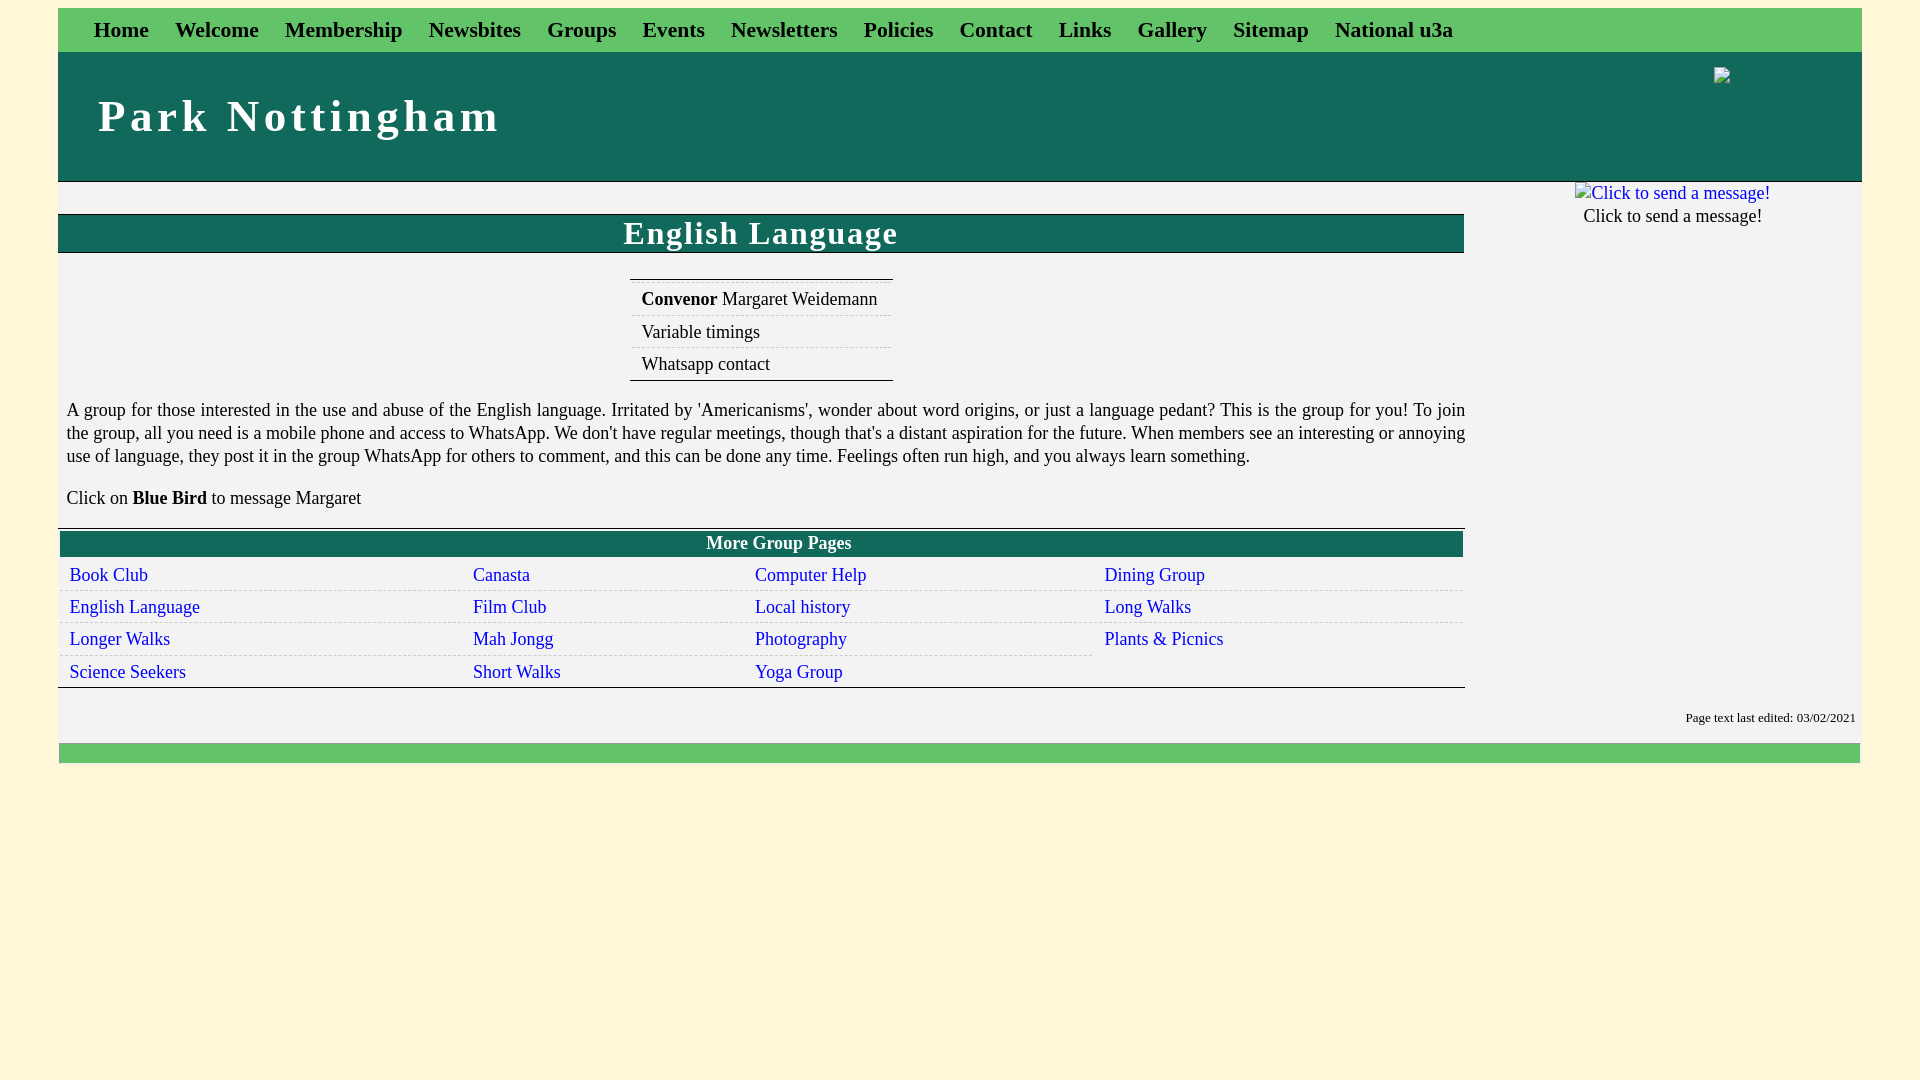 The height and width of the screenshot is (1080, 1920). I want to click on Events, so click(672, 30).